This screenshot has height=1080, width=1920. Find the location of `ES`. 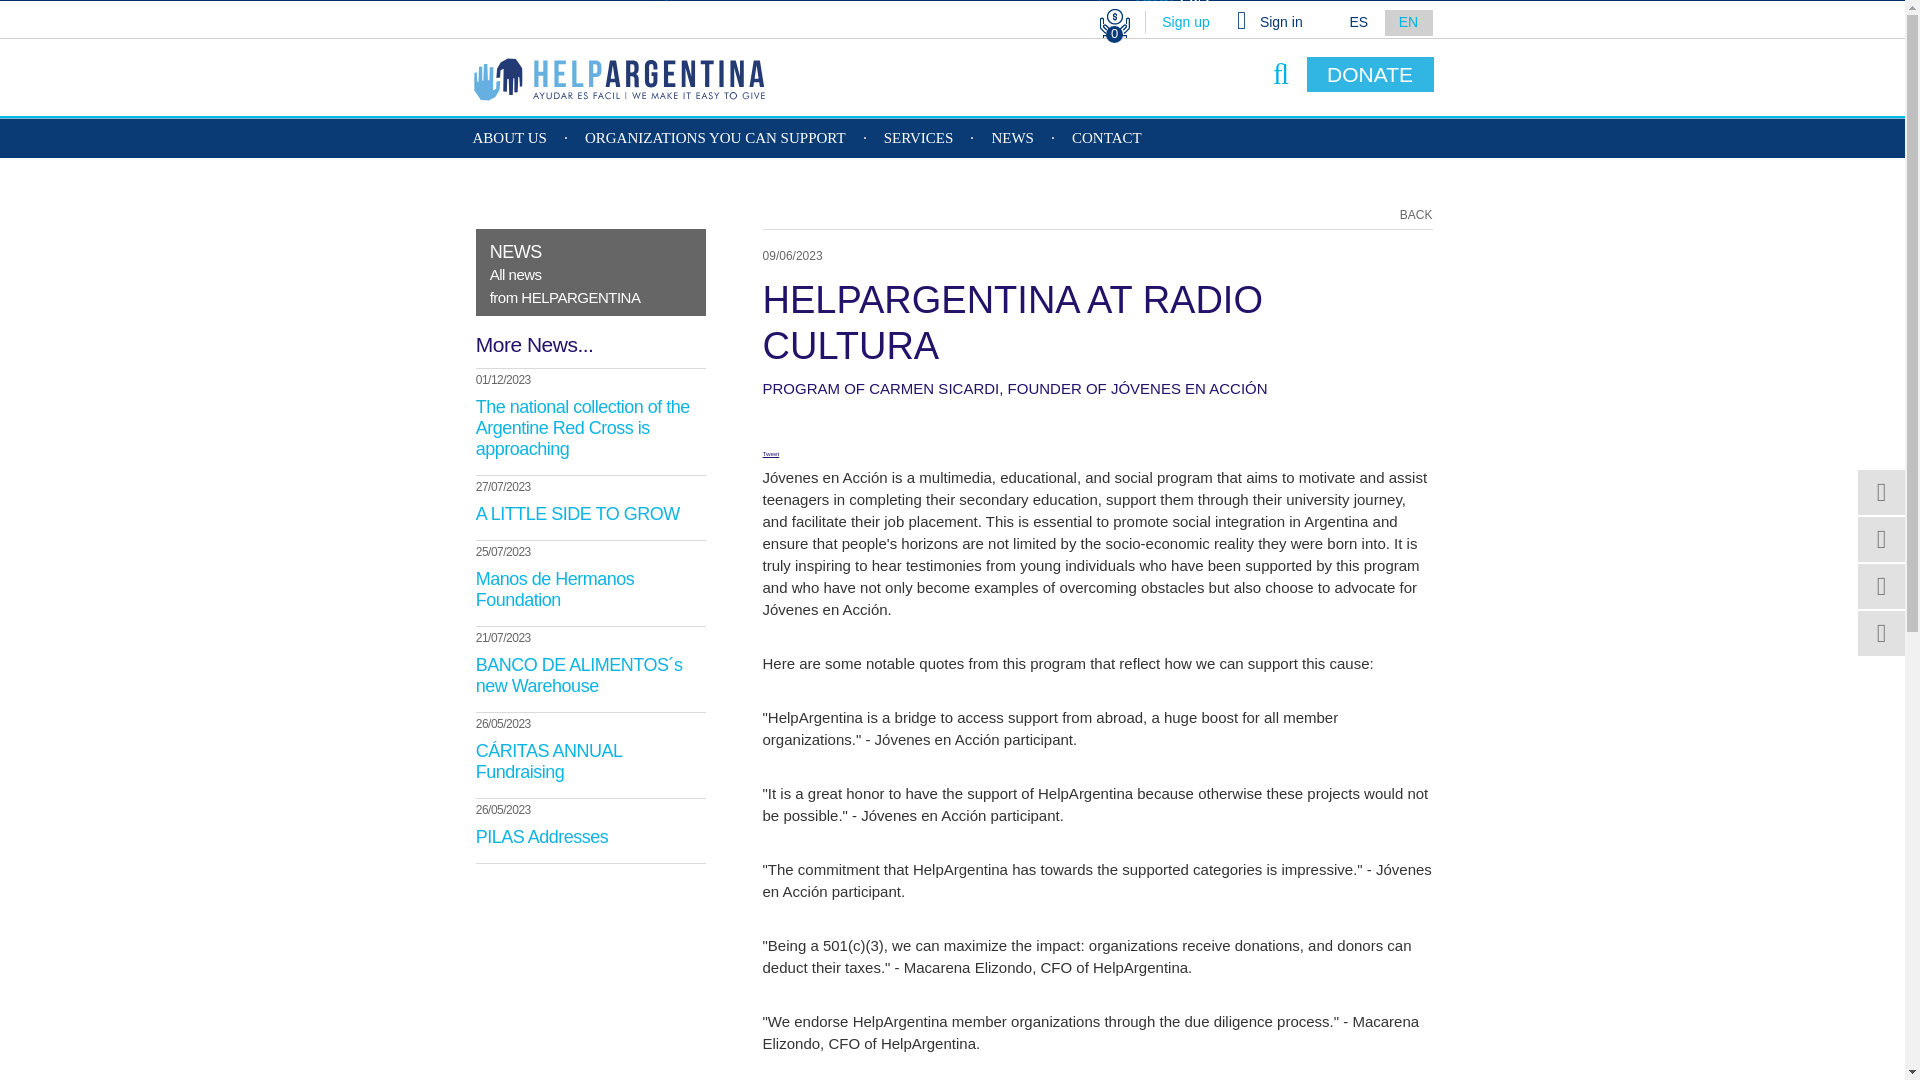

ES is located at coordinates (1358, 22).